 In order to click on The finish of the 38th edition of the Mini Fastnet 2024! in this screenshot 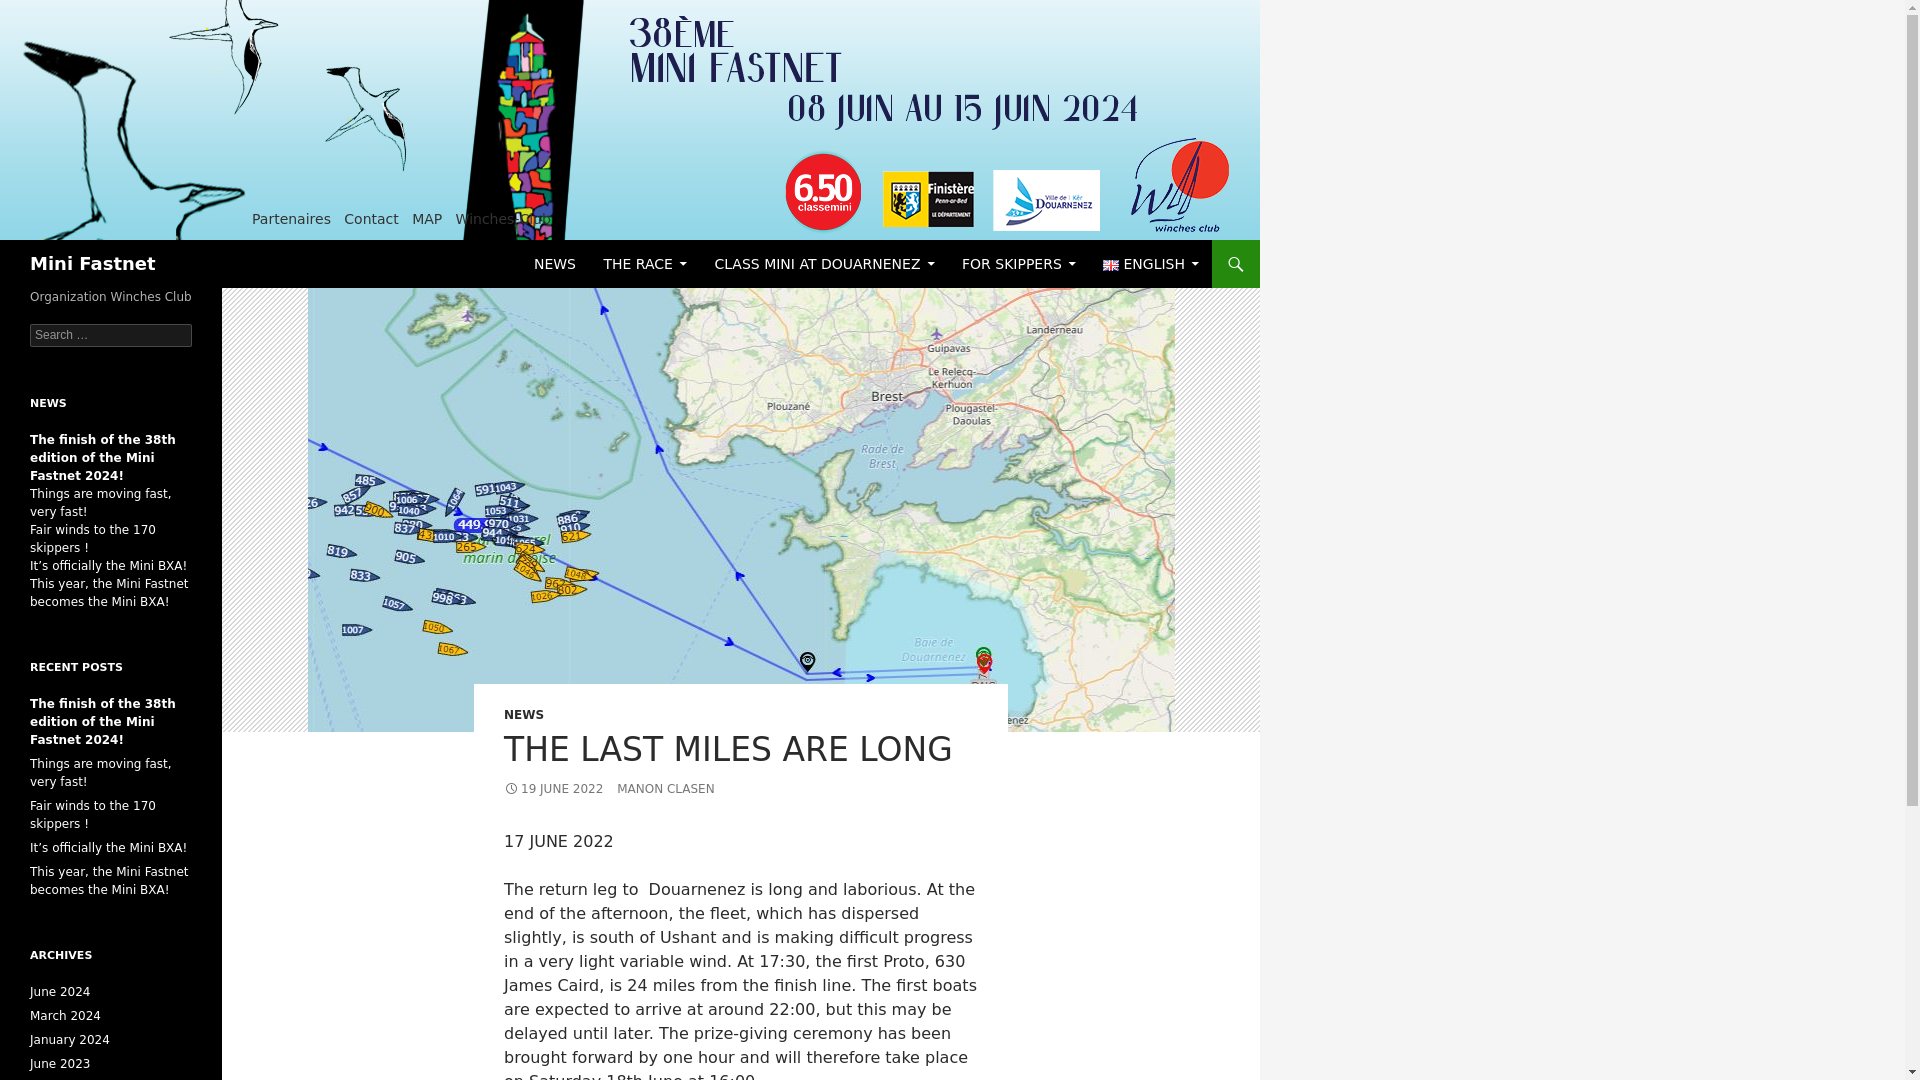, I will do `click(103, 458)`.